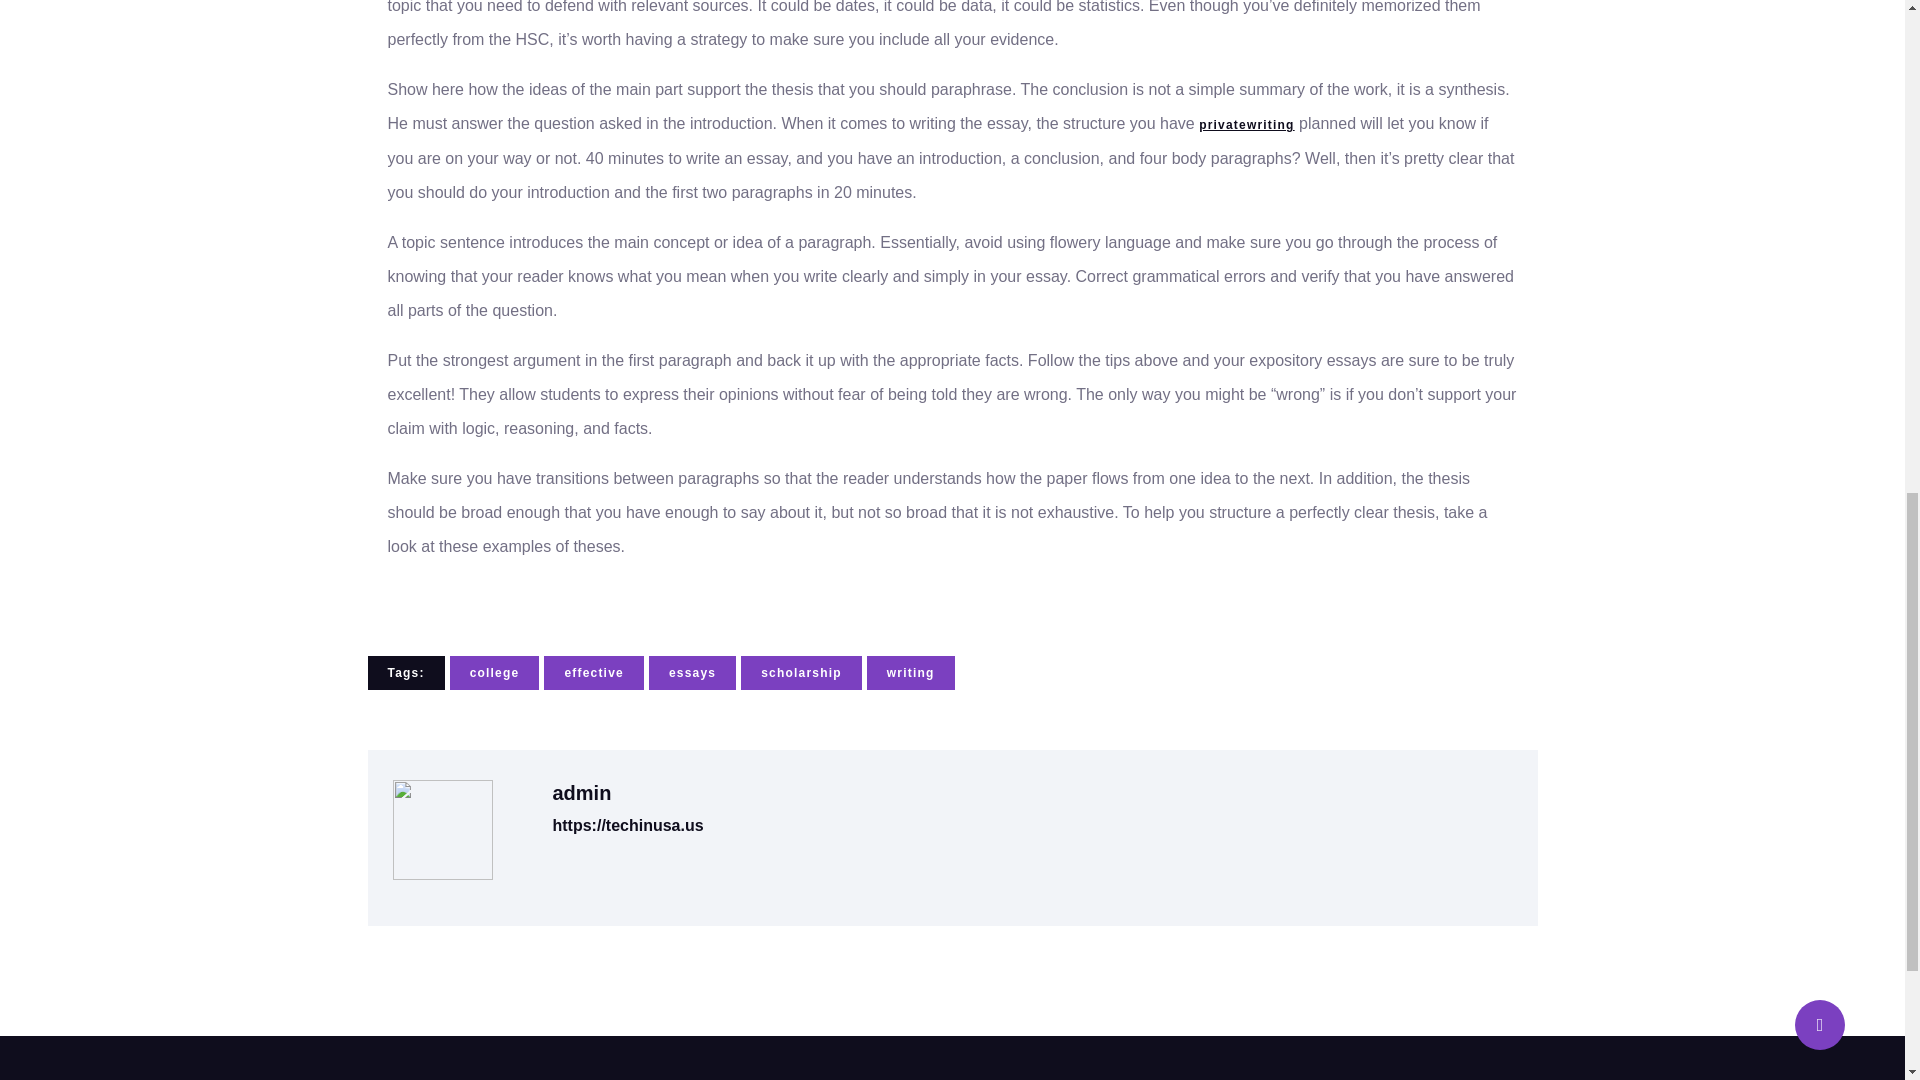 The width and height of the screenshot is (1920, 1080). I want to click on essays, so click(692, 672).